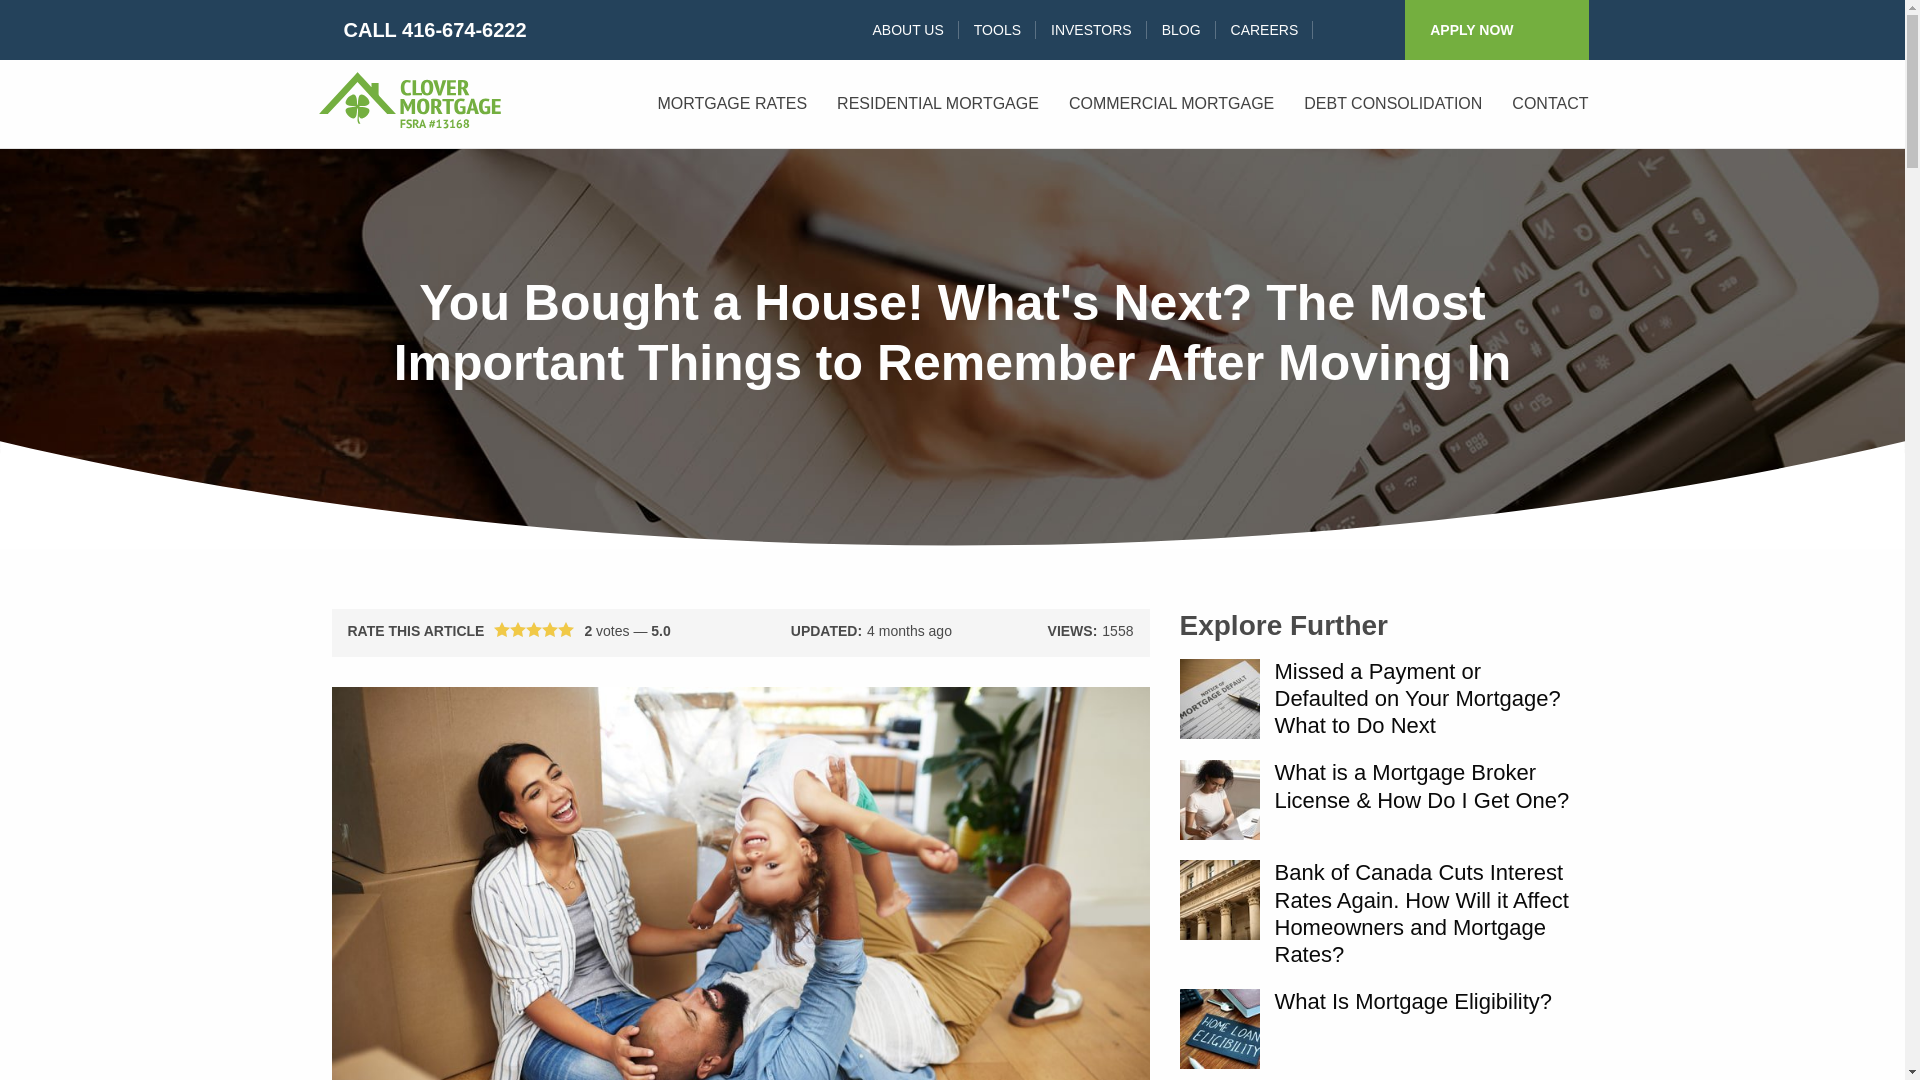  Describe the element at coordinates (907, 29) in the screenshot. I see `ABOUT US` at that location.